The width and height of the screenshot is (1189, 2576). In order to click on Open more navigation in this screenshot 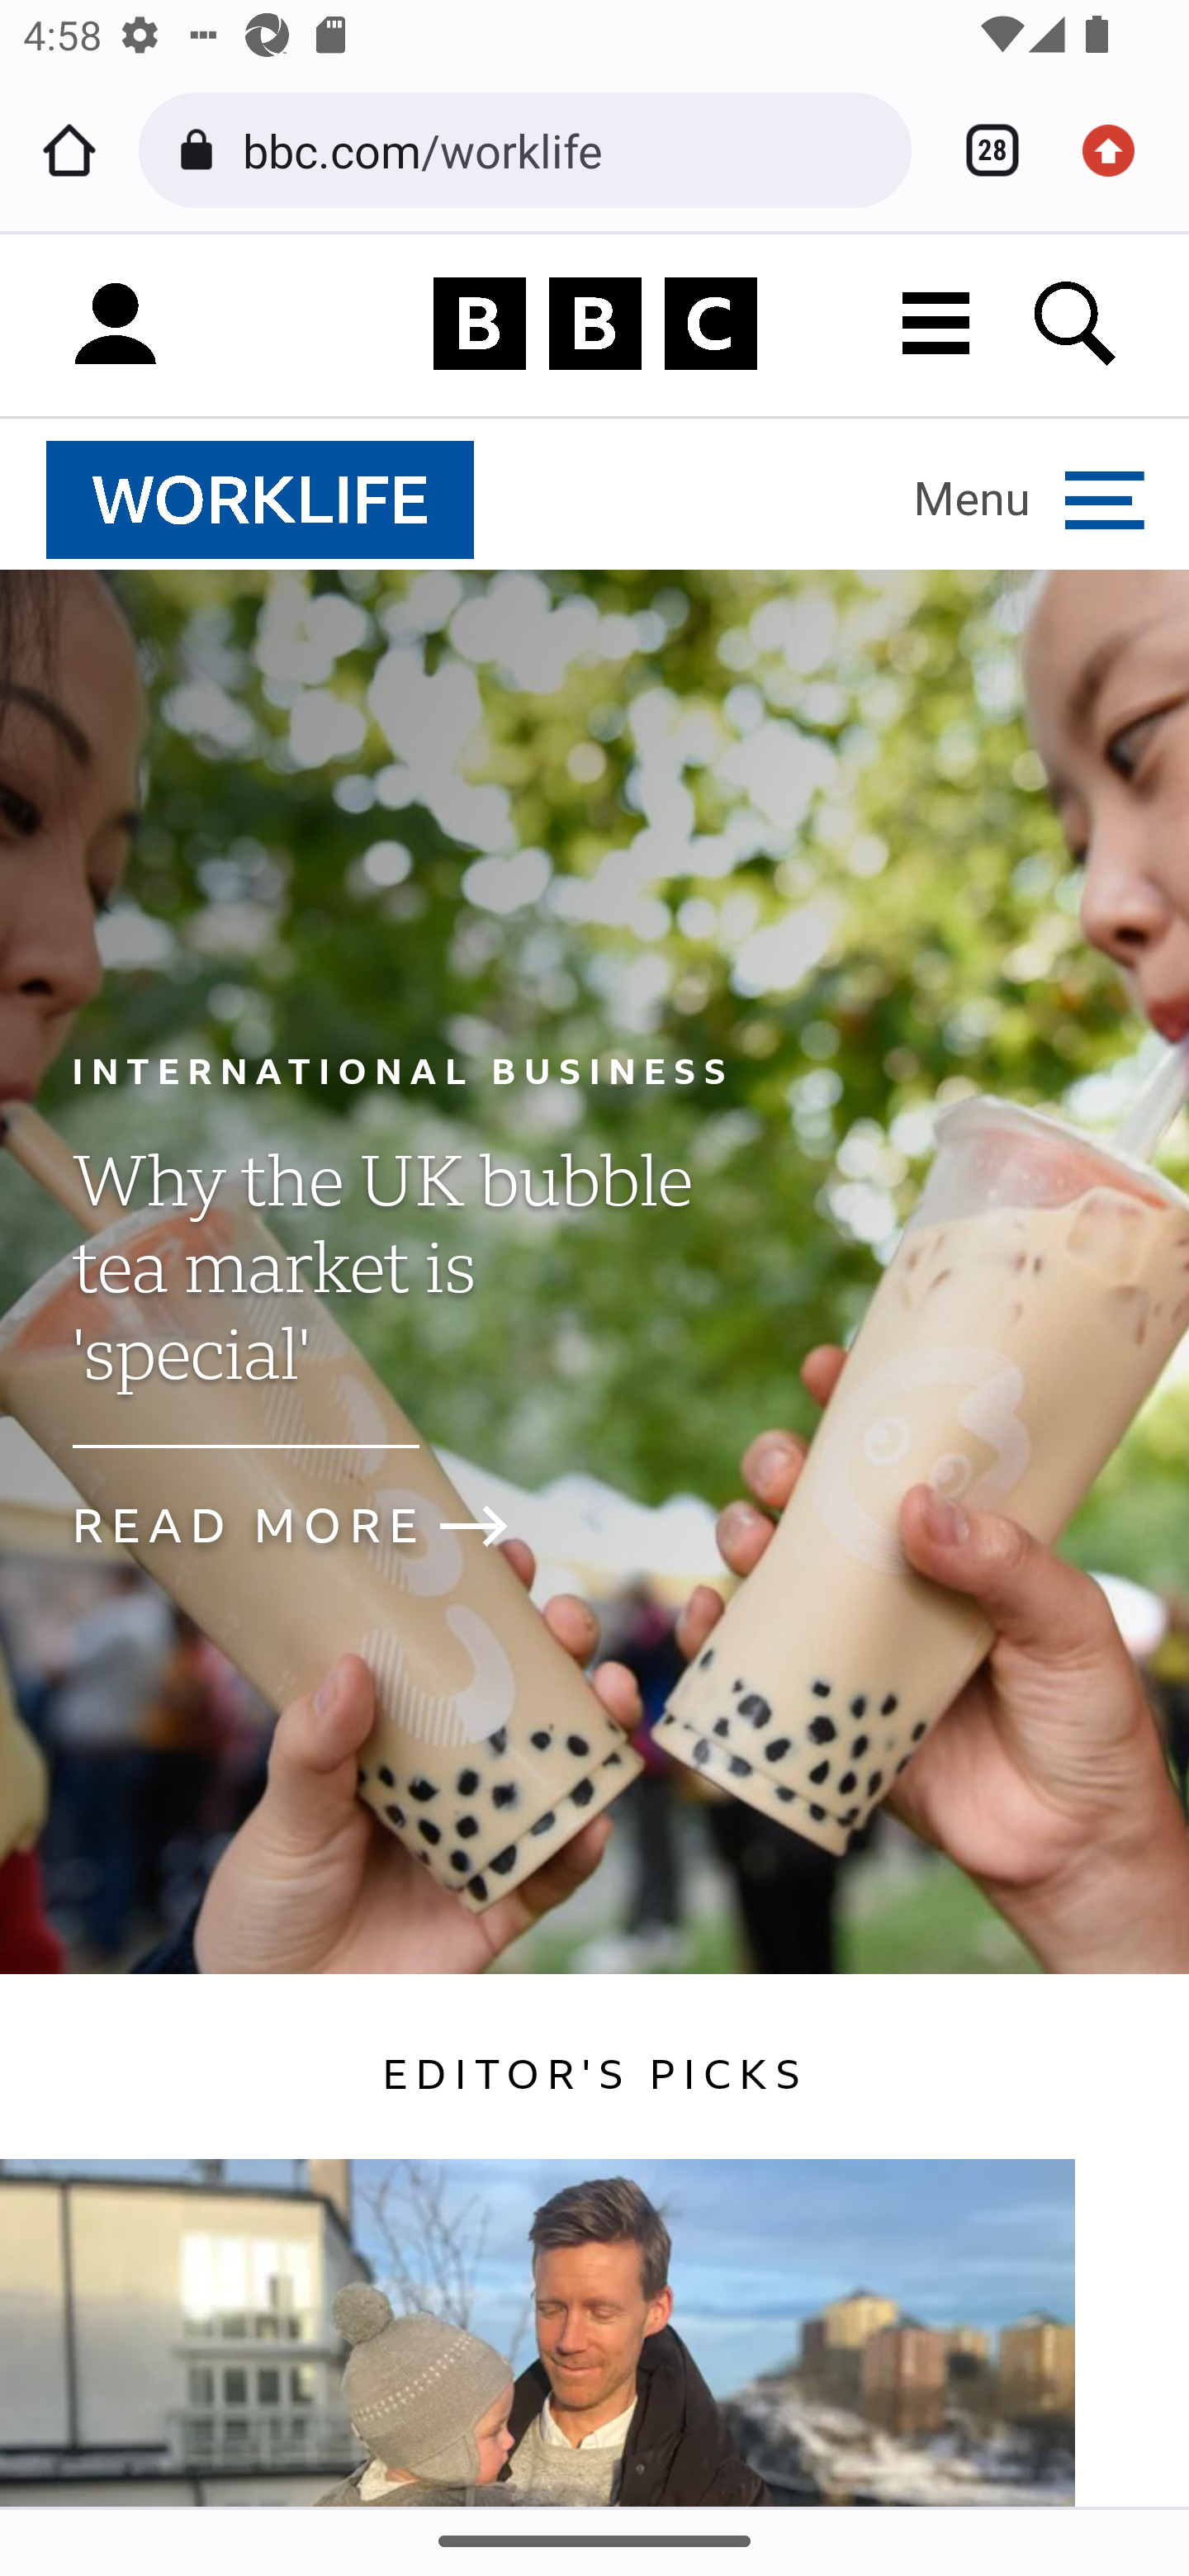, I will do `click(1030, 499)`.